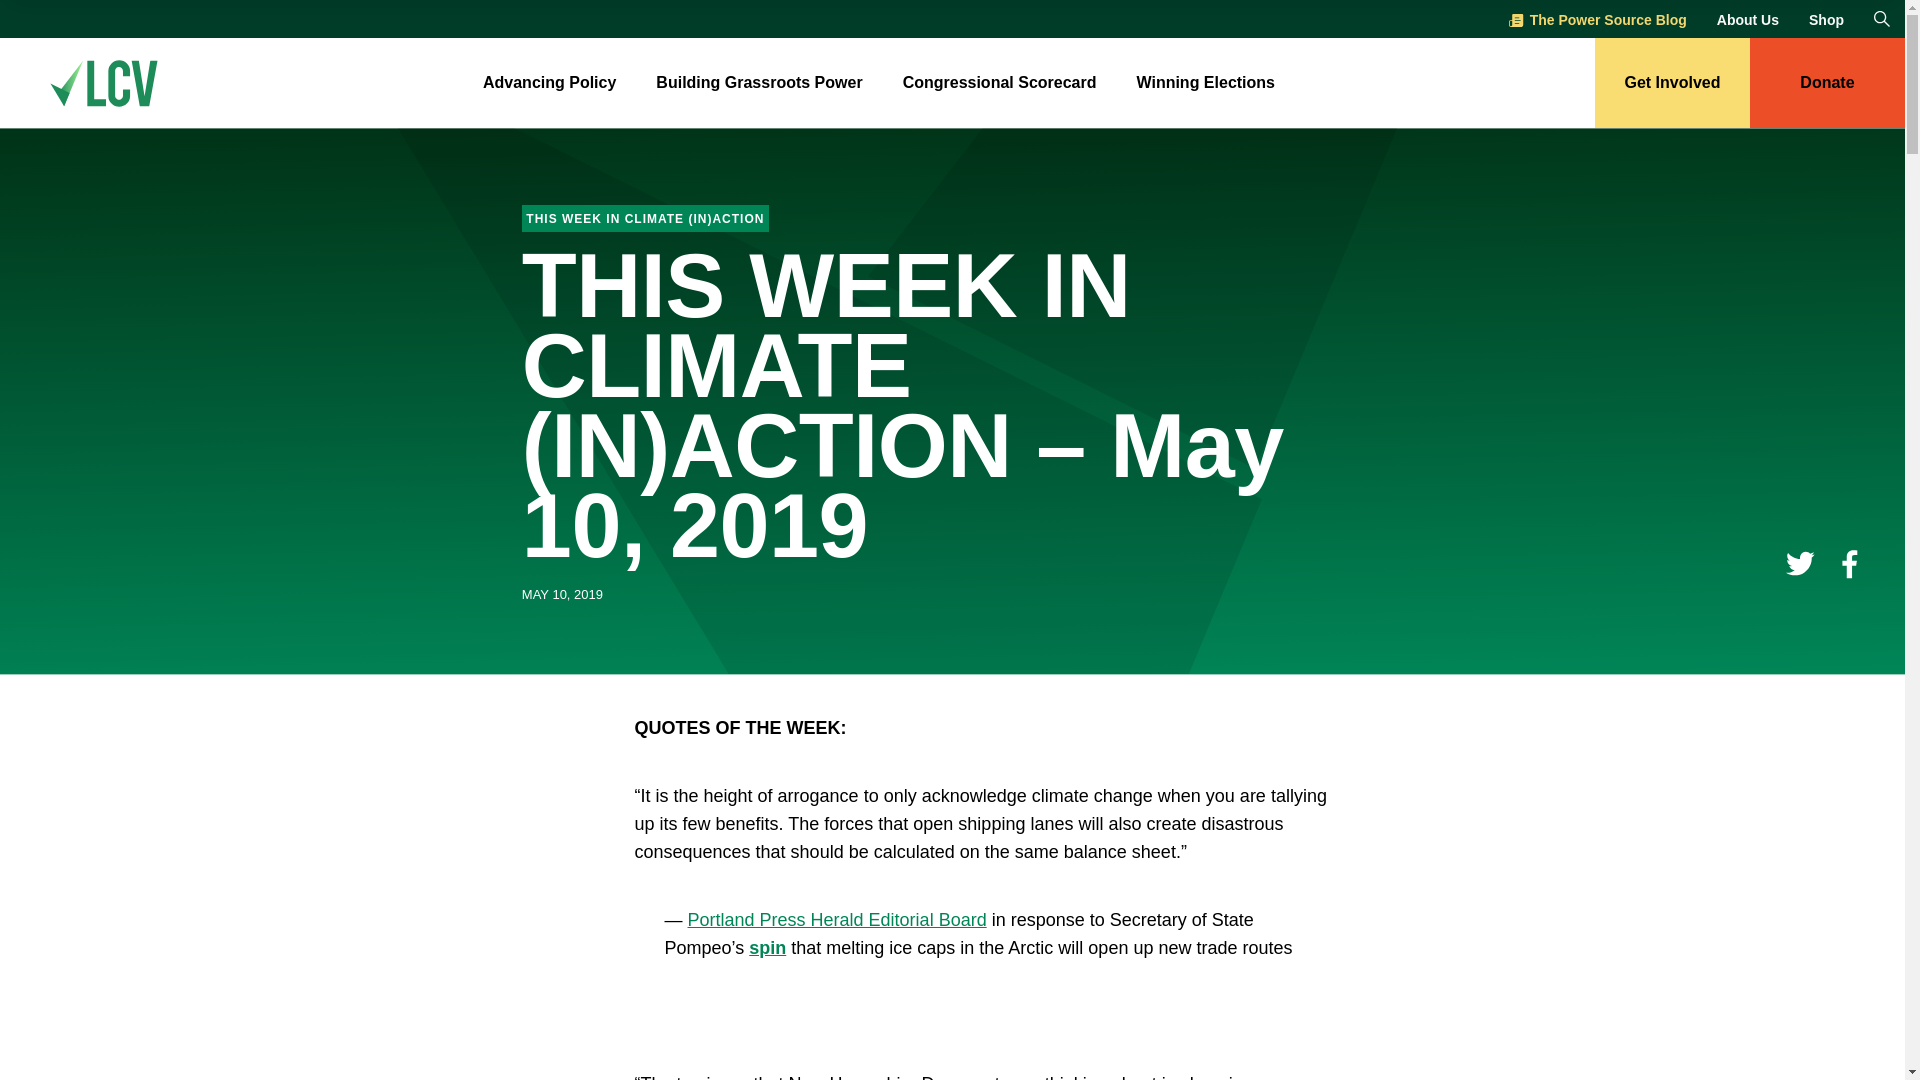 The height and width of the screenshot is (1080, 1920). Describe the element at coordinates (759, 84) in the screenshot. I see `Building Grassroots Power` at that location.